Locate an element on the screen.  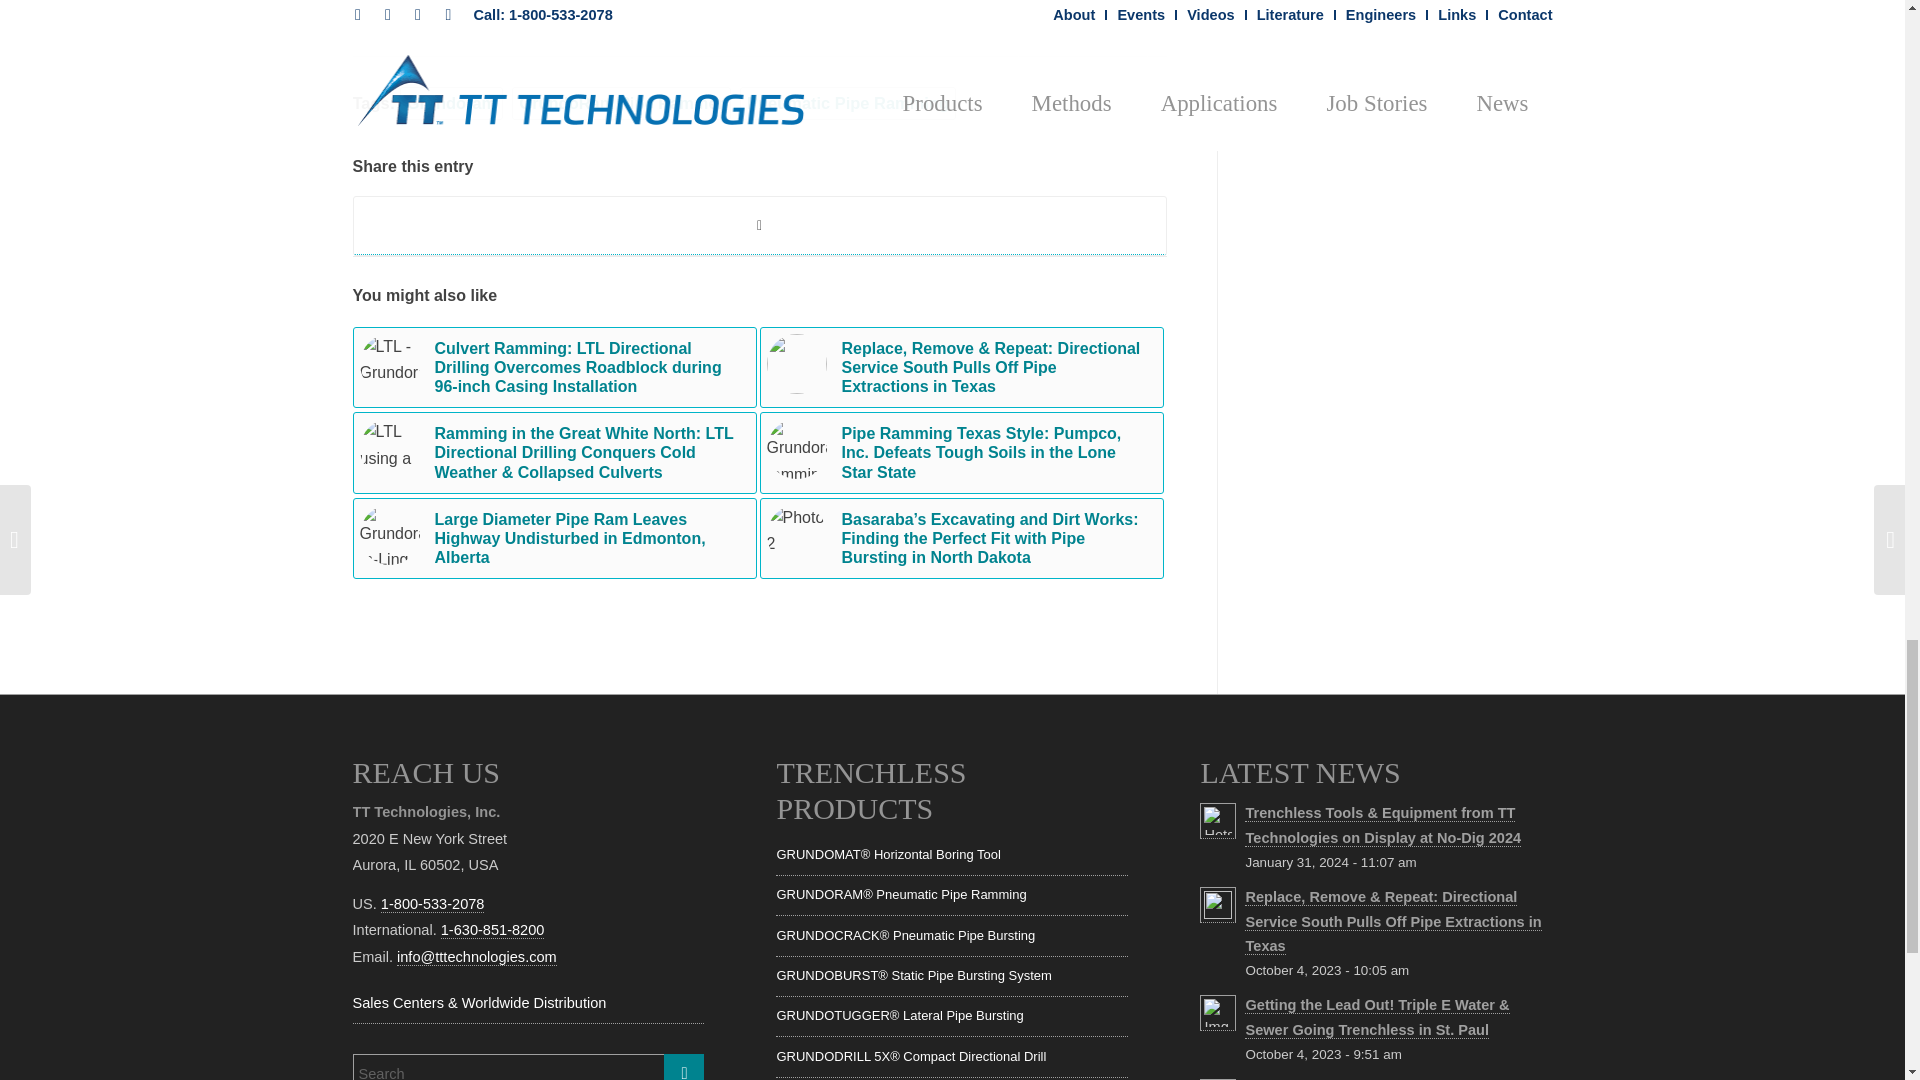
LTLRam4 is located at coordinates (390, 364).